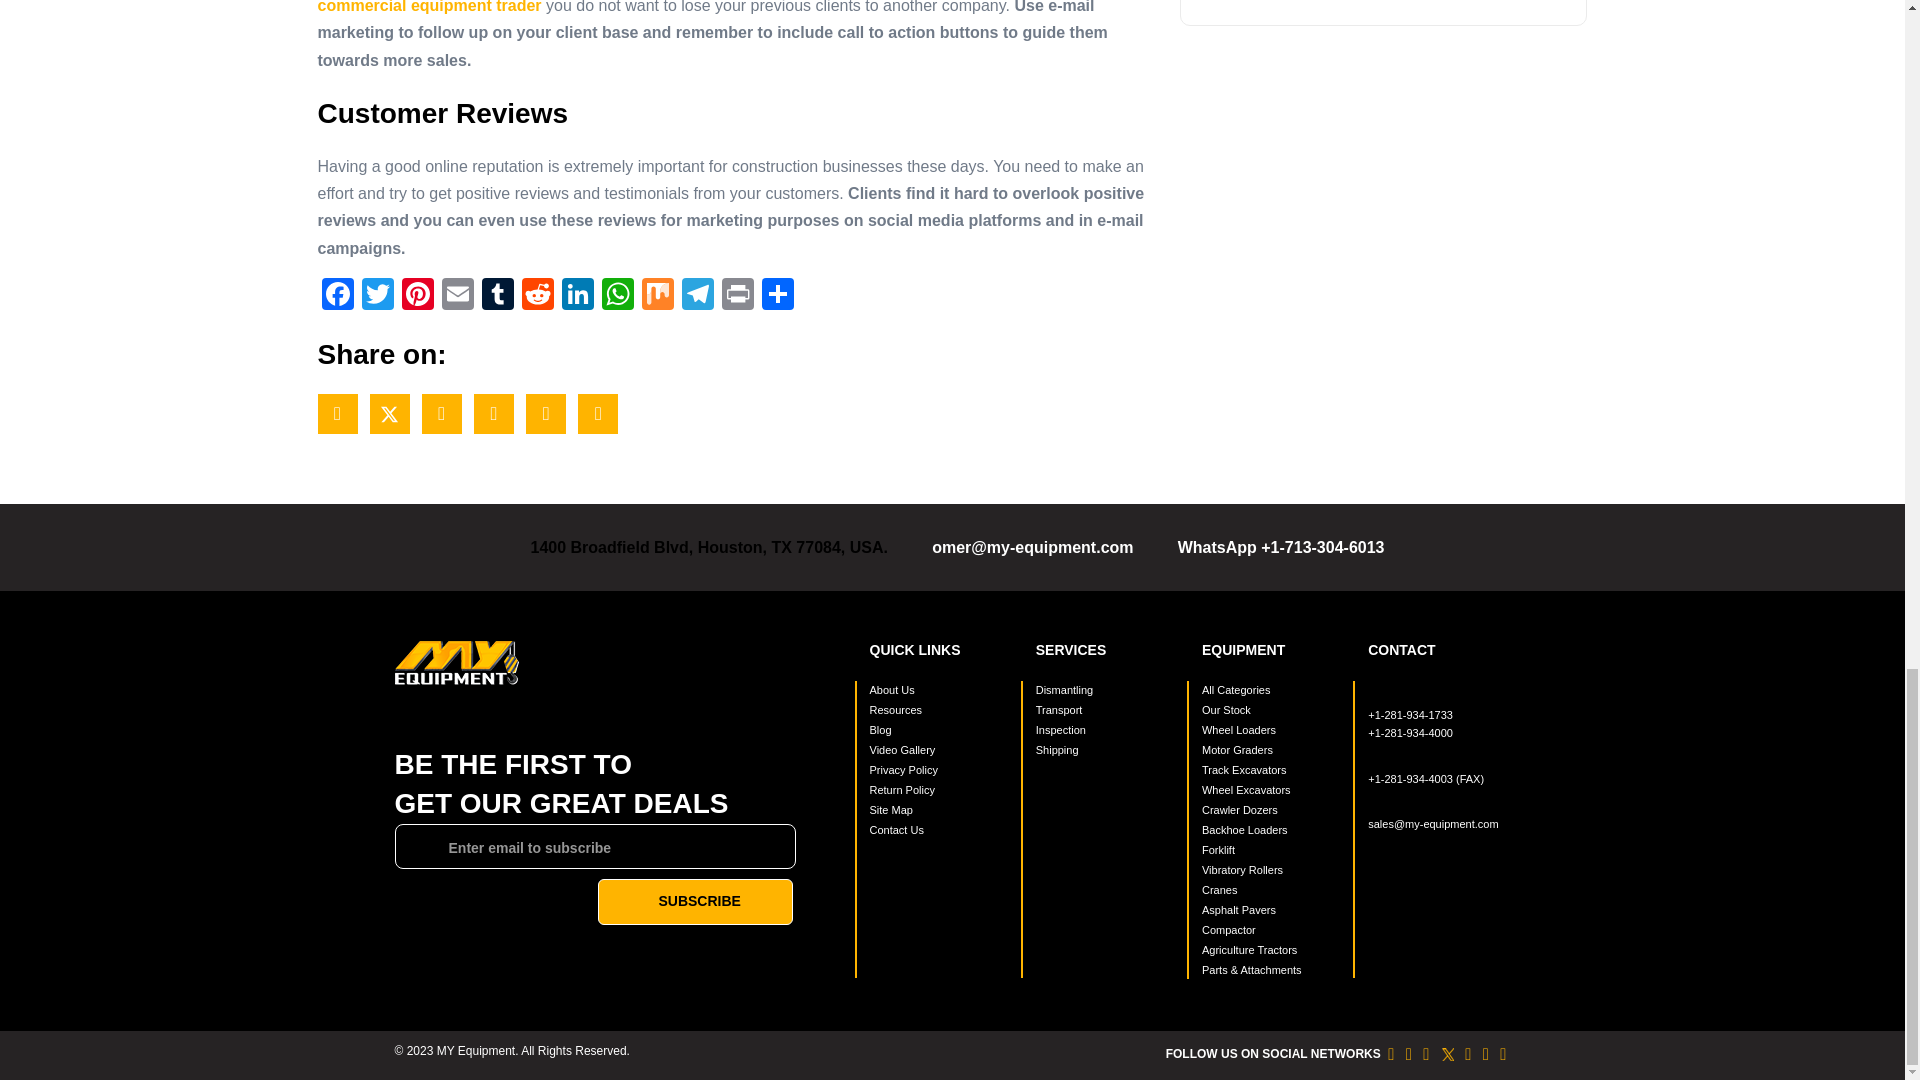 This screenshot has height=1080, width=1920. Describe the element at coordinates (1272, 750) in the screenshot. I see `Motor Graders` at that location.